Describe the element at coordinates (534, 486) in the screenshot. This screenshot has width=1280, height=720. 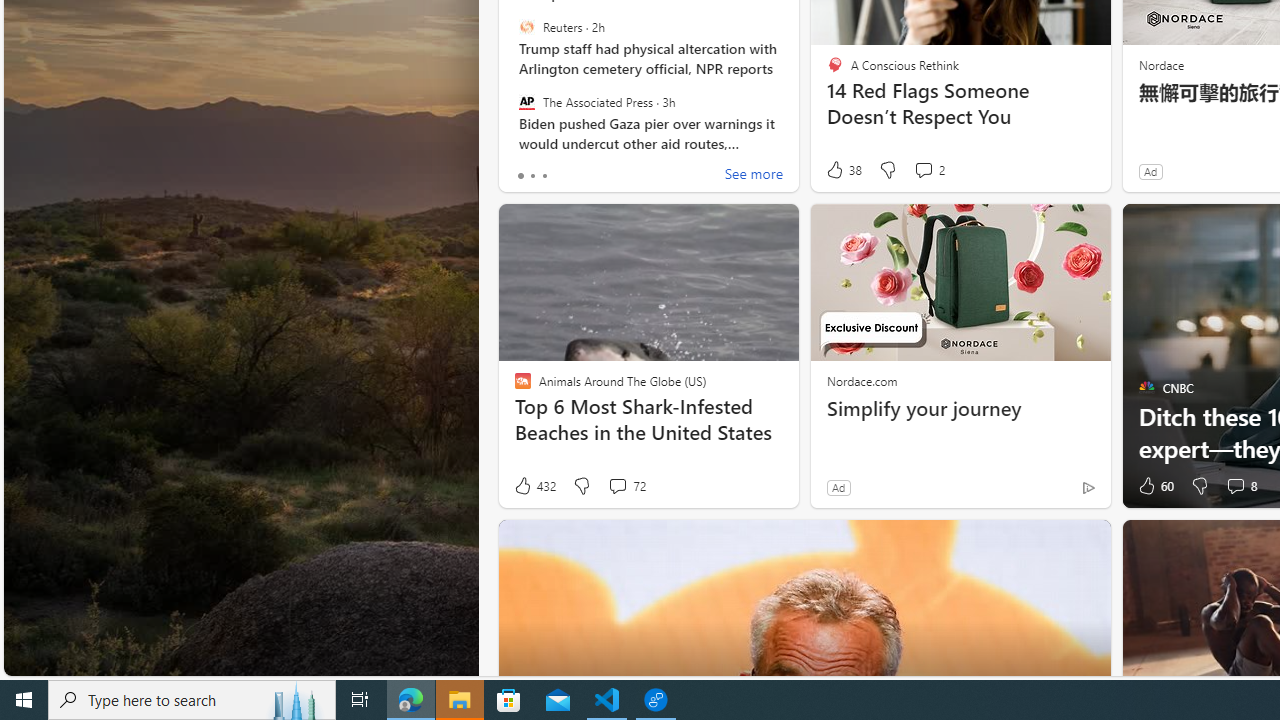
I see `432 Like` at that location.